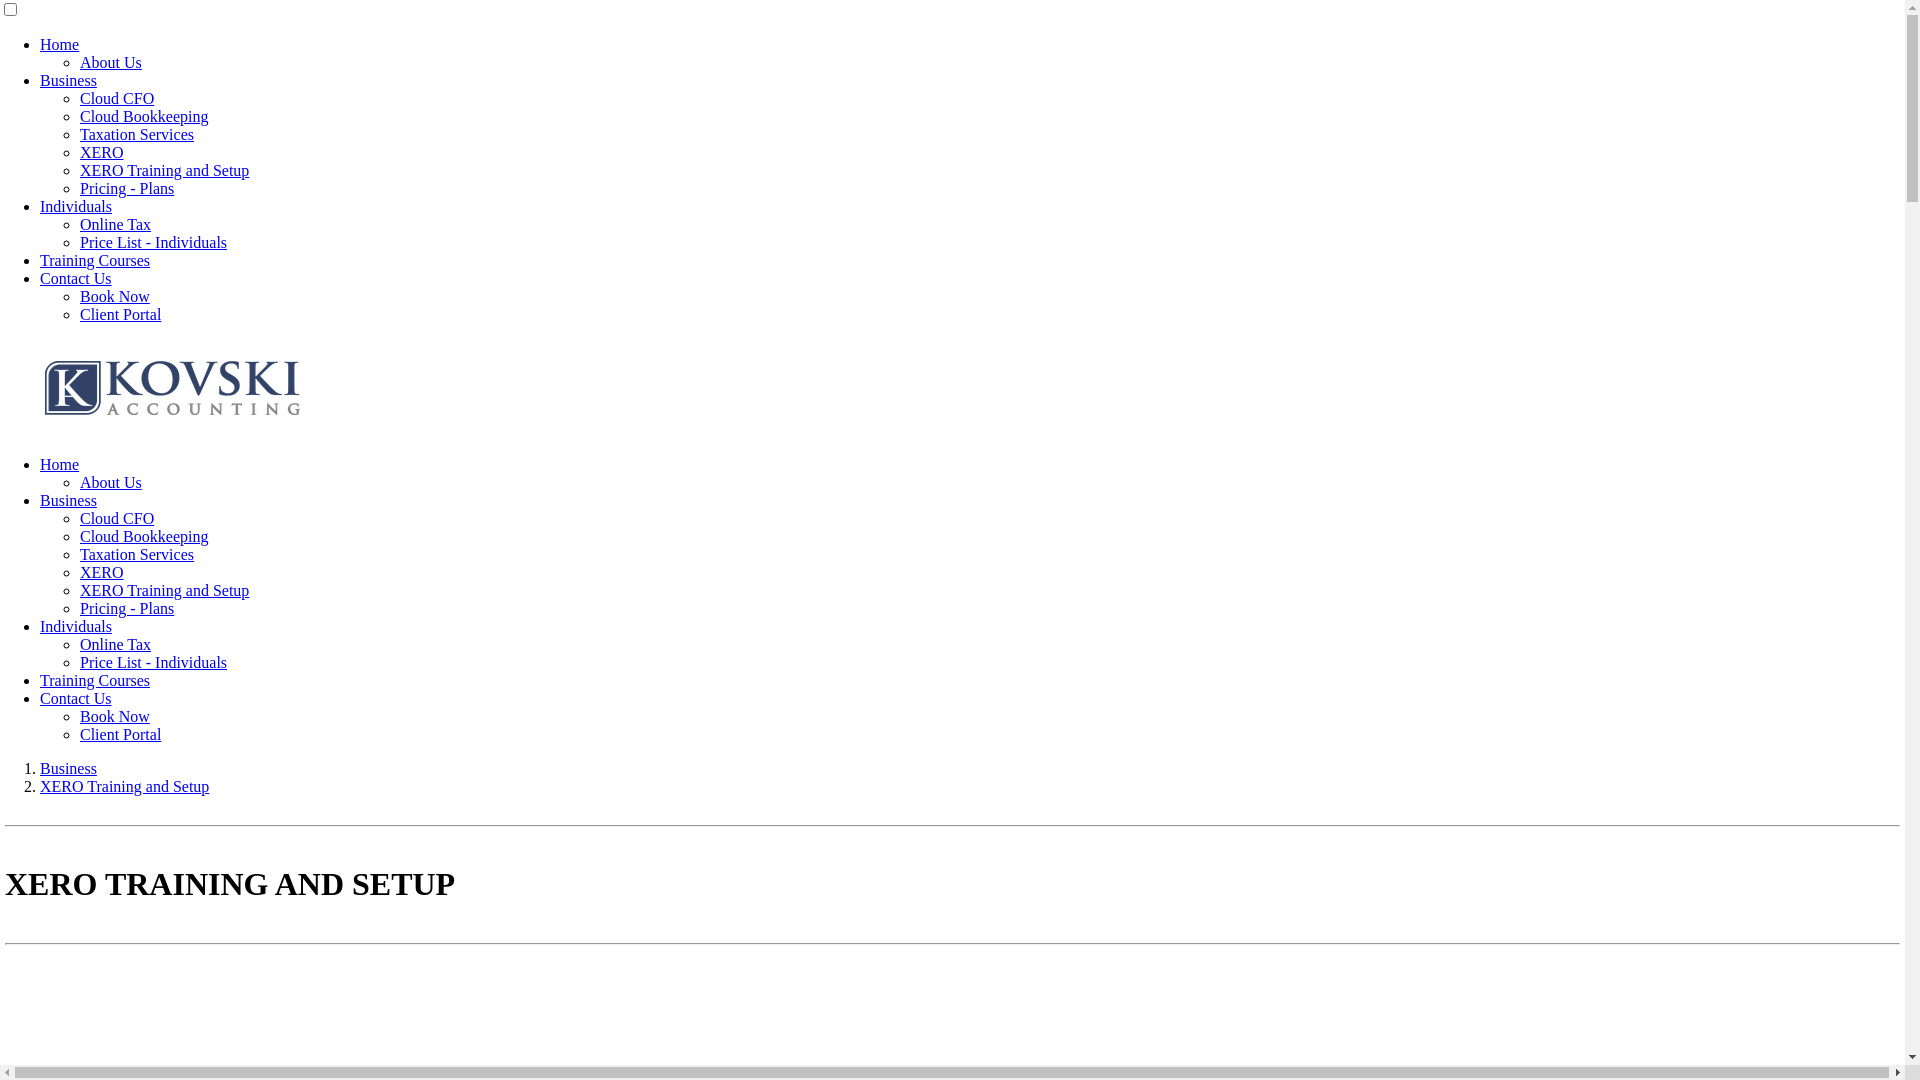 This screenshot has height=1080, width=1920. I want to click on Pricing - Plans, so click(127, 608).